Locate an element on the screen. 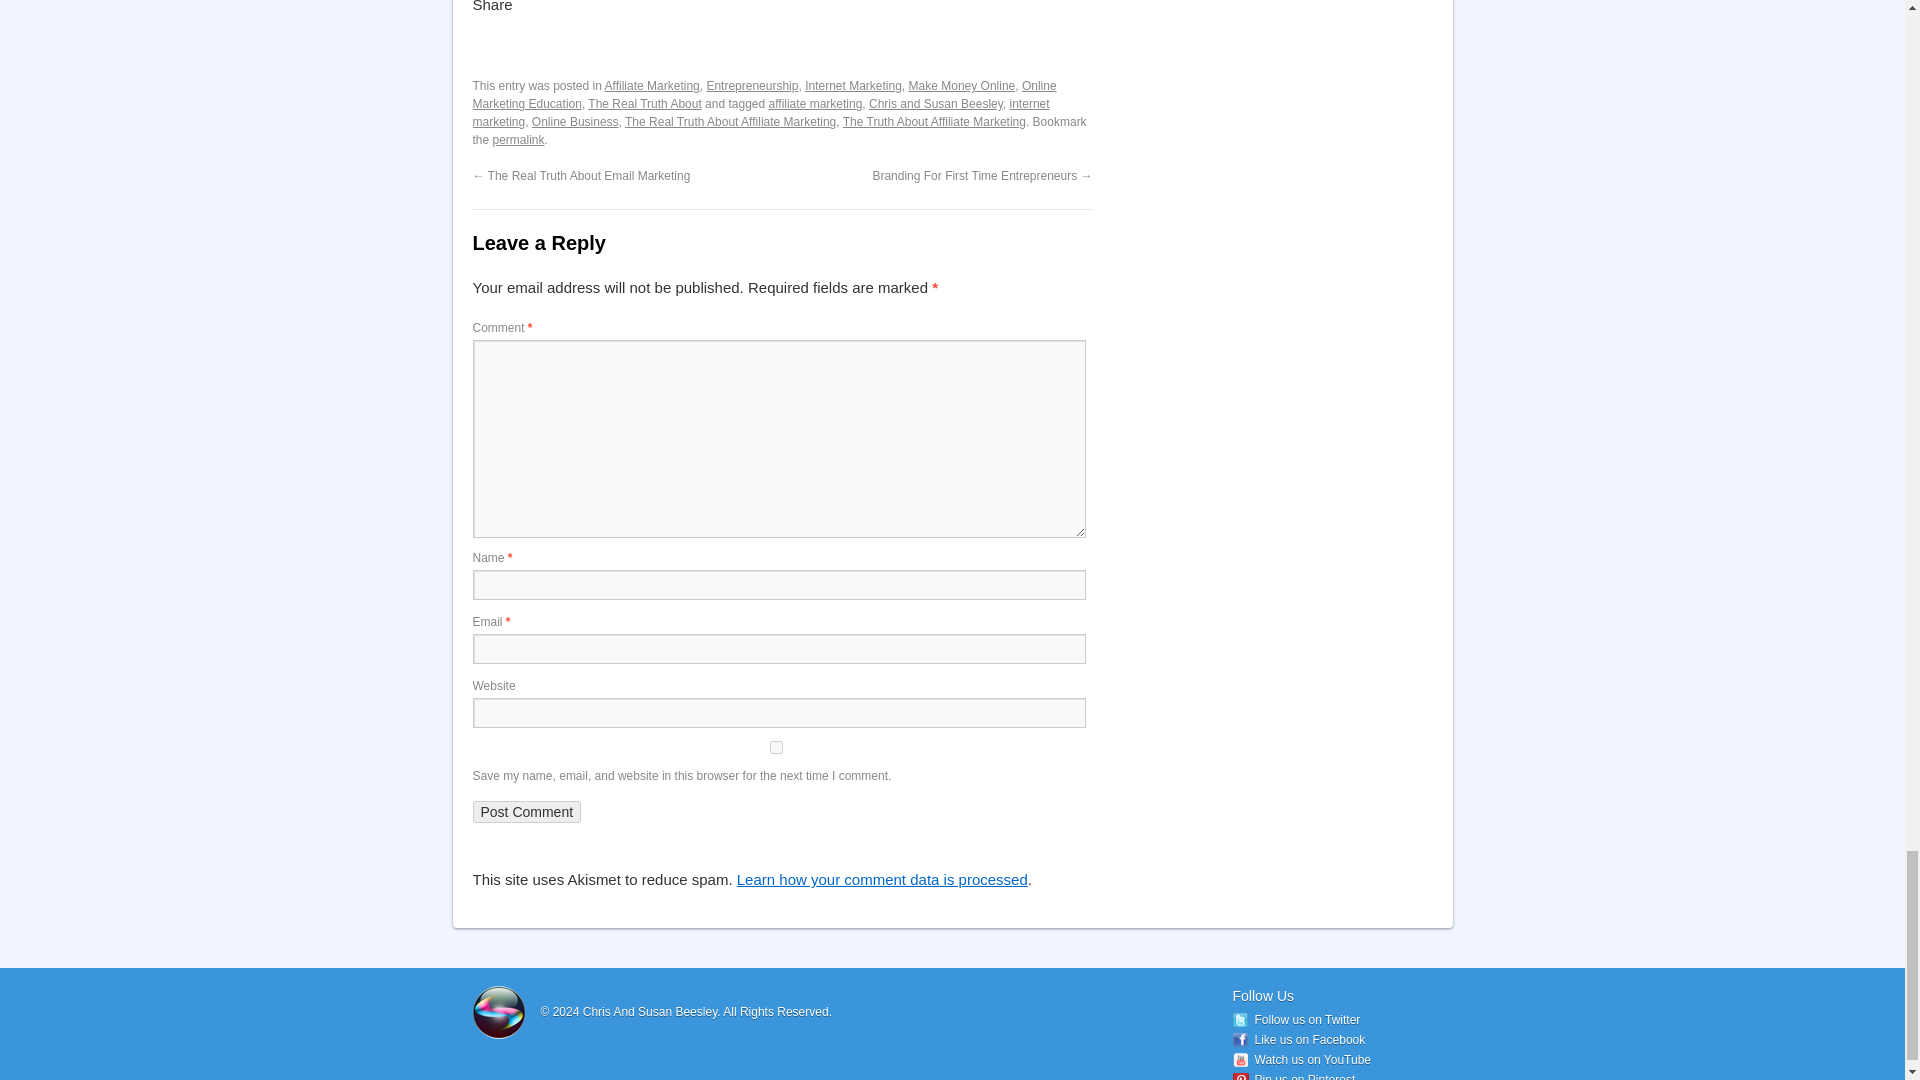  internet marketing is located at coordinates (760, 112).